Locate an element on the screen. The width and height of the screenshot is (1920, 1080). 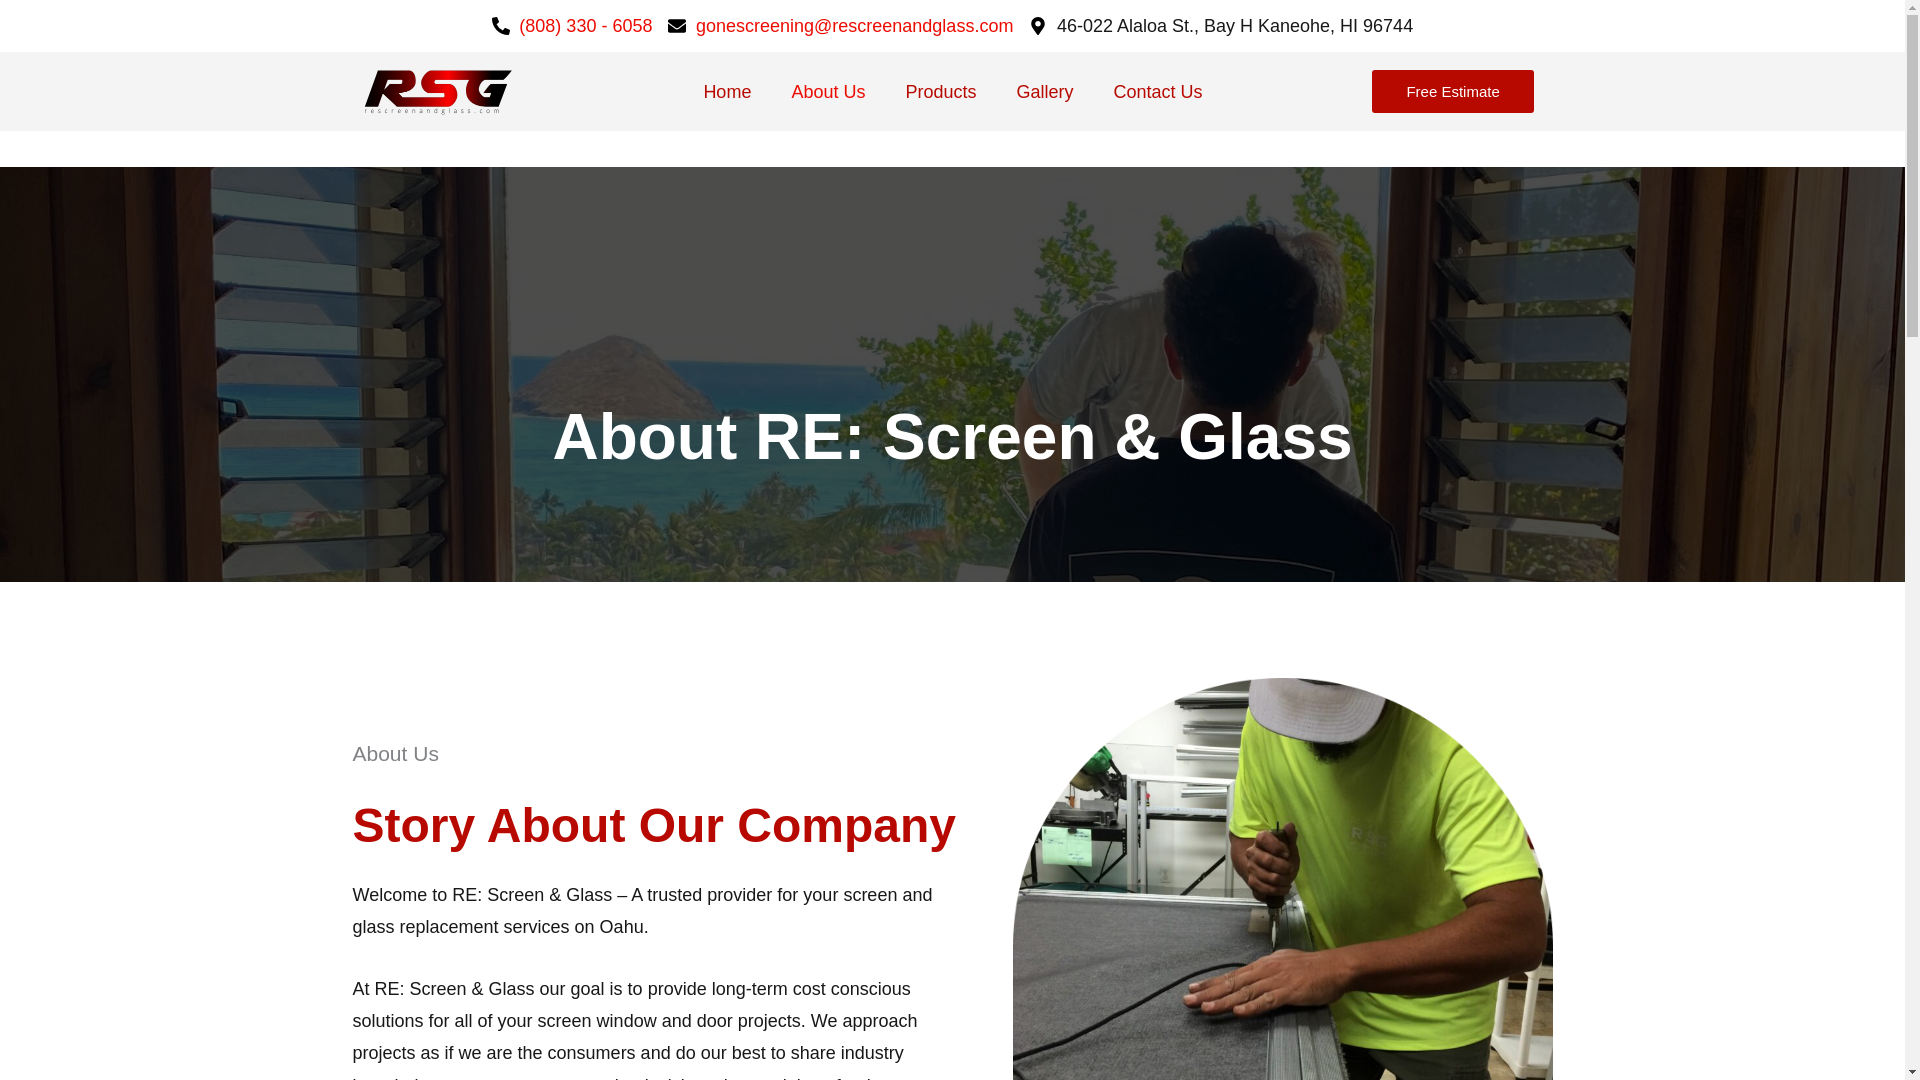
About Us is located at coordinates (828, 92).